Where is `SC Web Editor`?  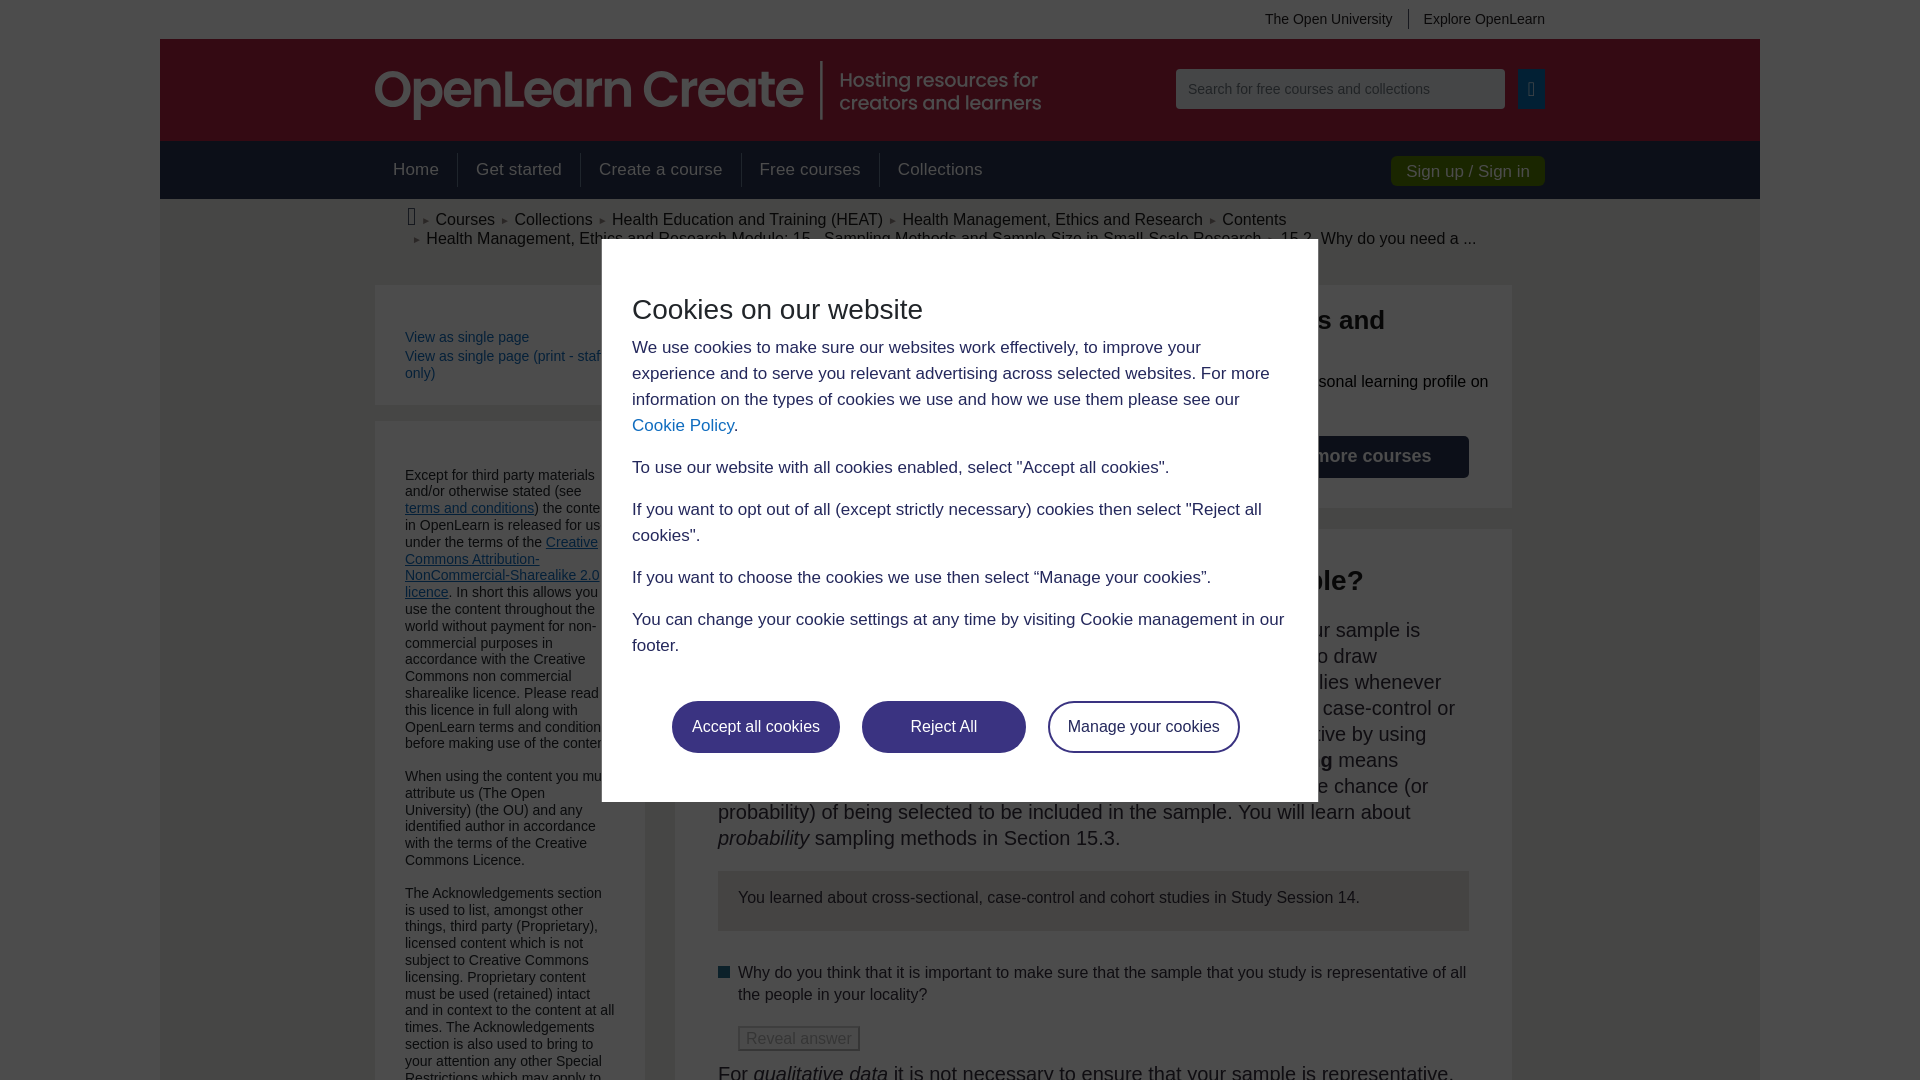
SC Web Editor is located at coordinates (844, 238).